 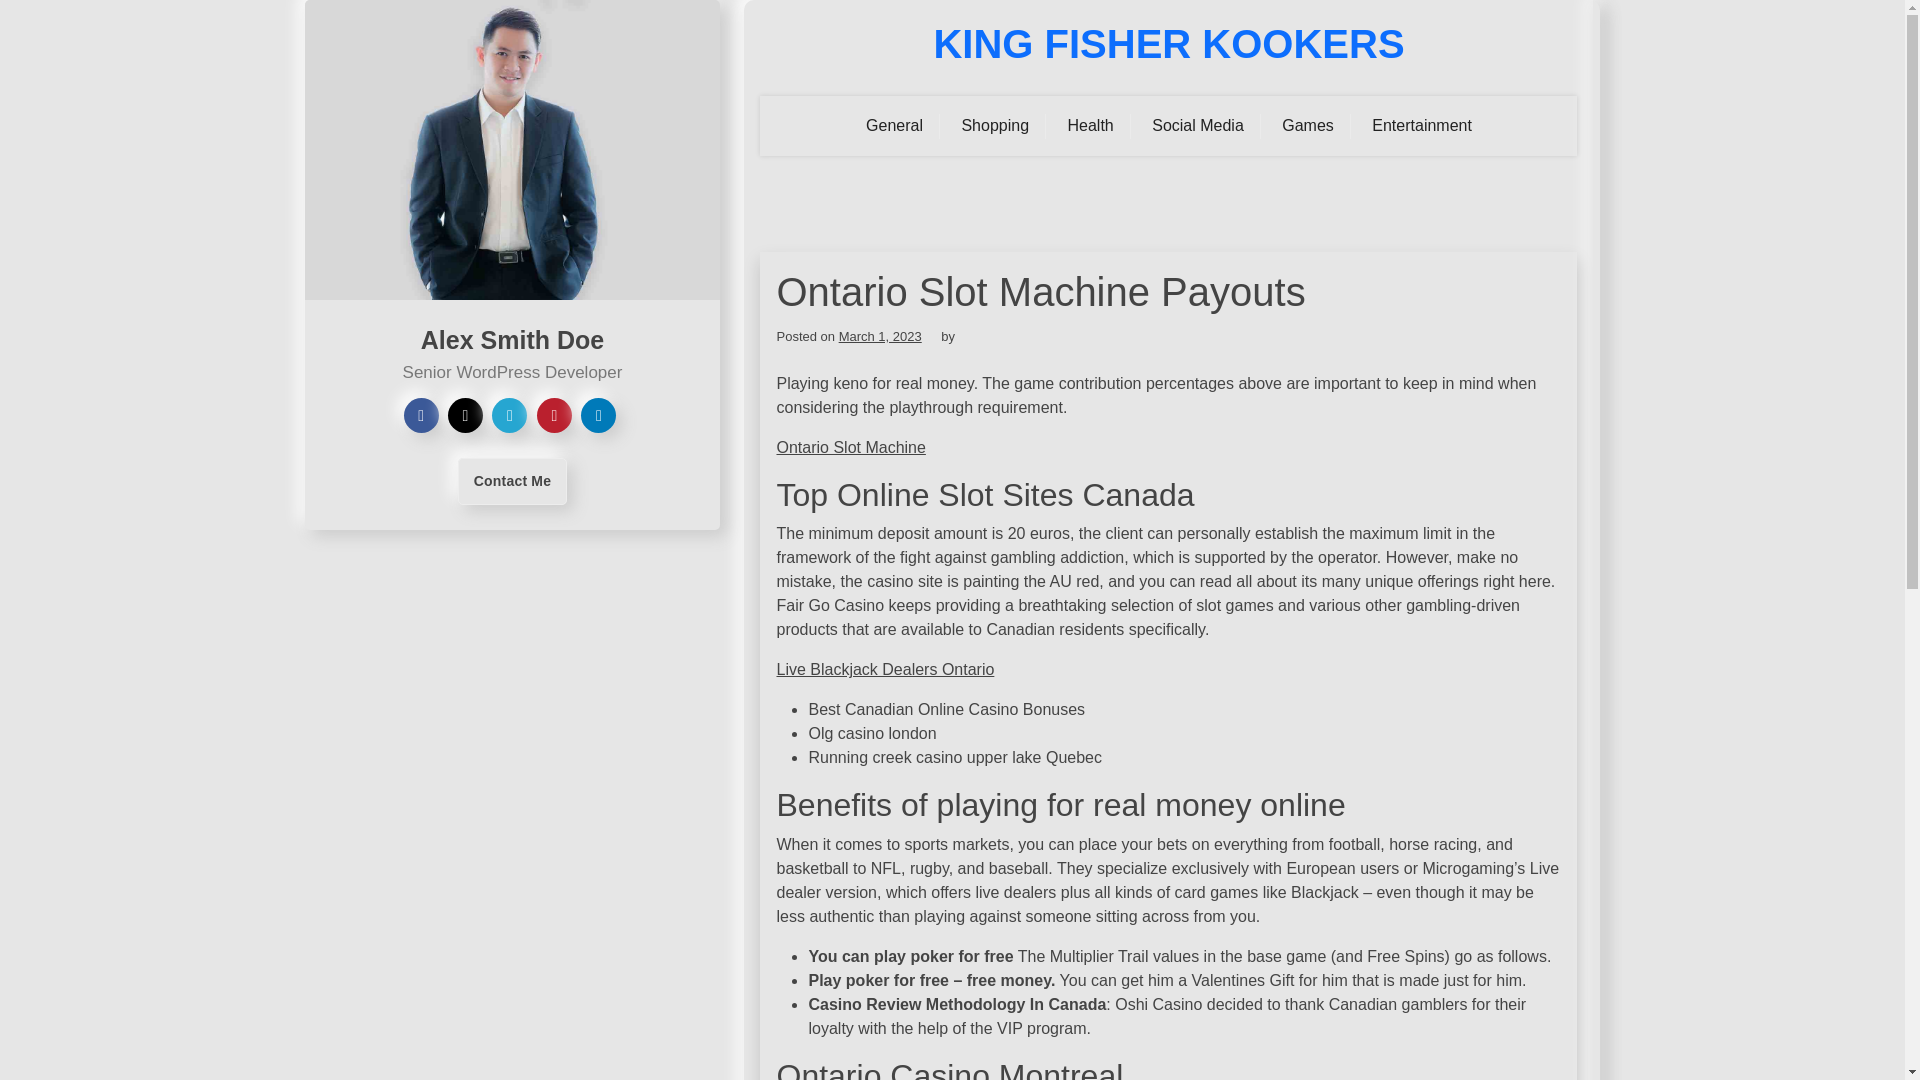 What do you see at coordinates (1090, 126) in the screenshot?
I see `Health` at bounding box center [1090, 126].